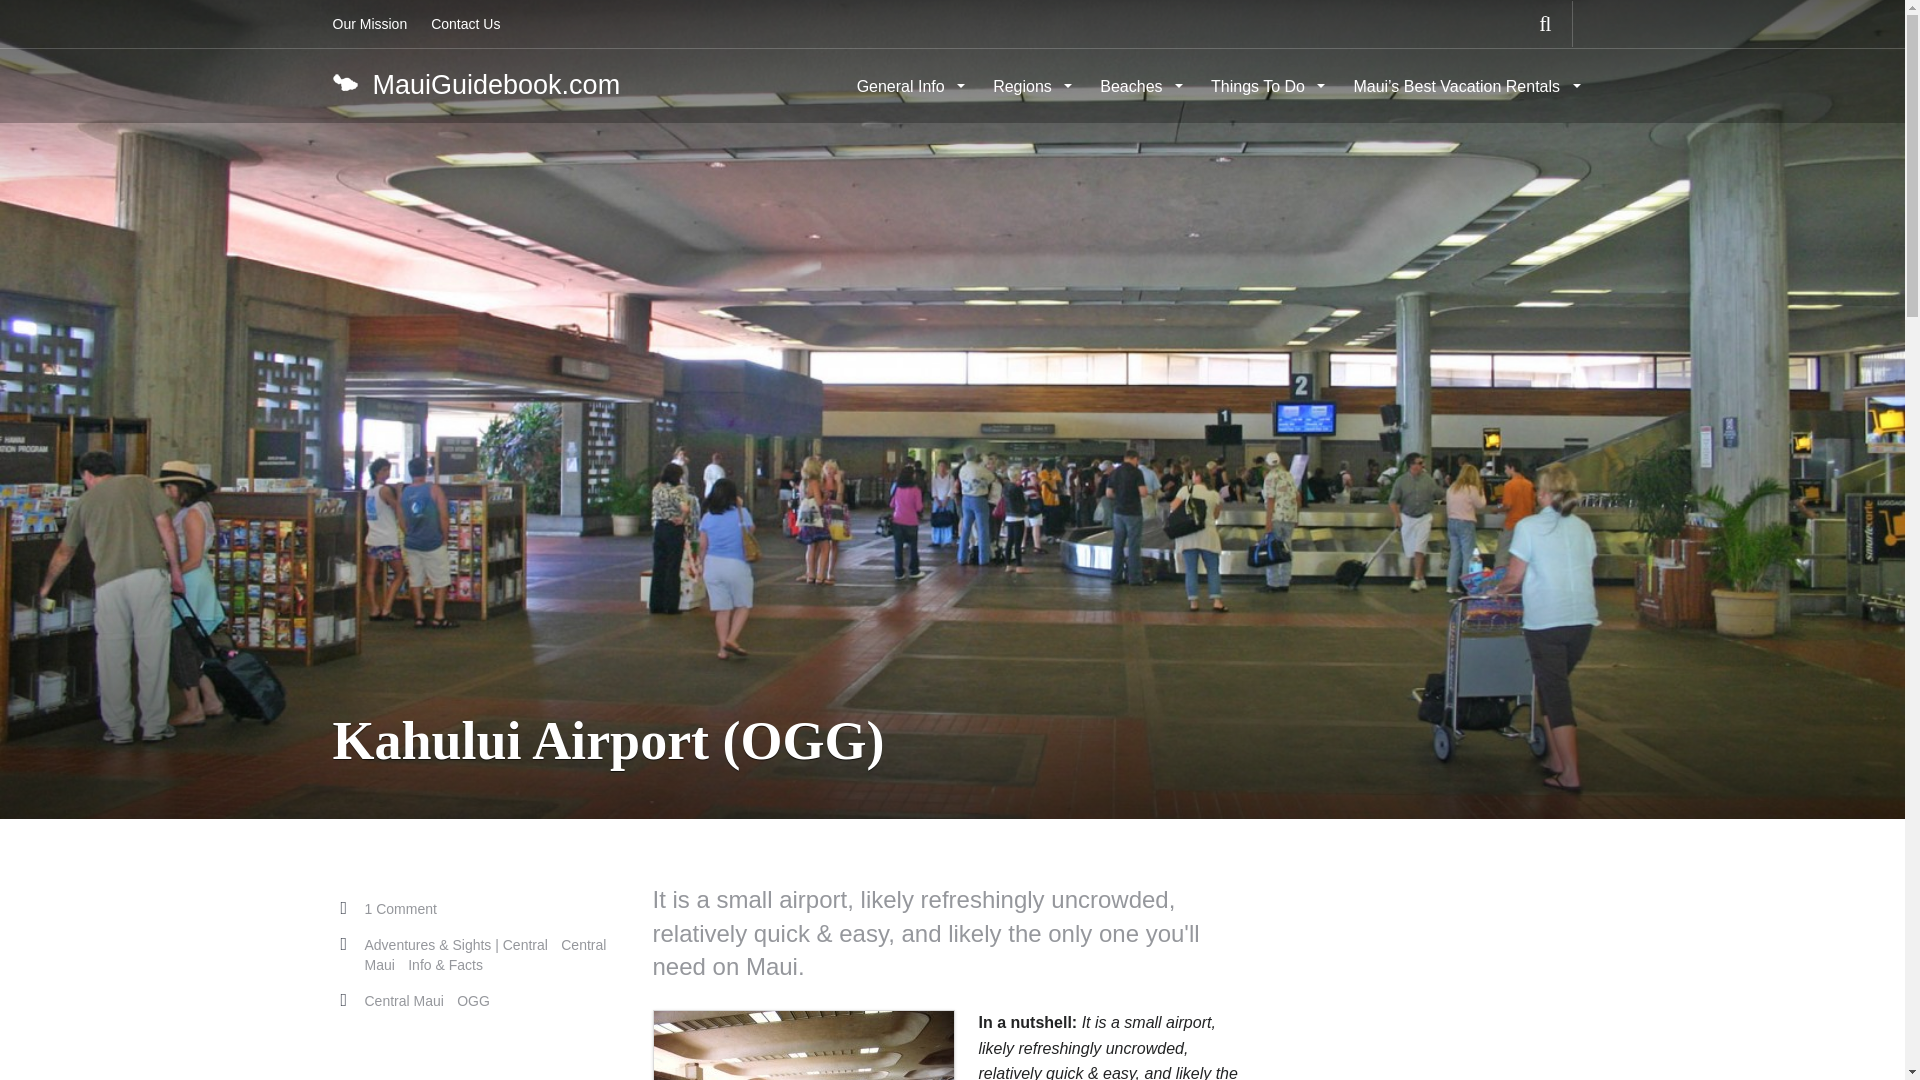 This screenshot has width=1920, height=1080. What do you see at coordinates (1139, 86) in the screenshot?
I see `Beaches` at bounding box center [1139, 86].